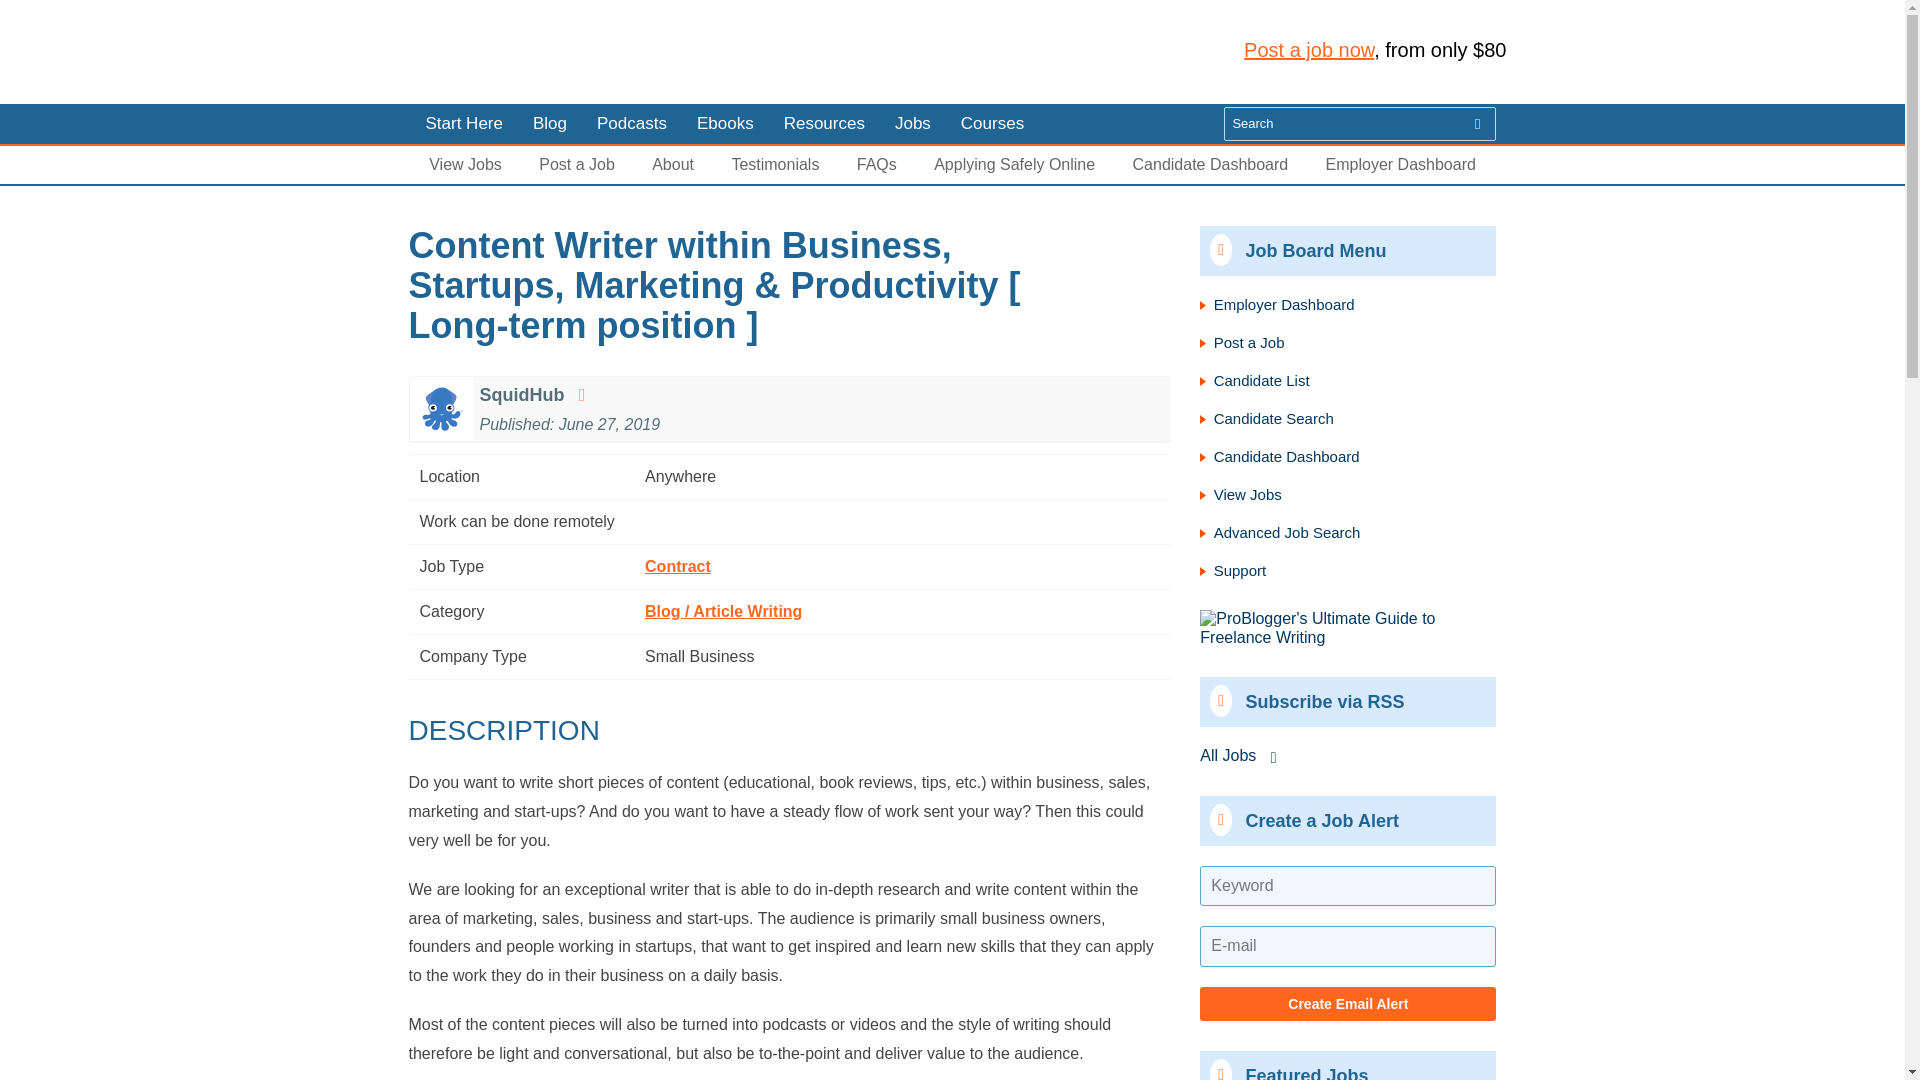 This screenshot has height=1080, width=1920. What do you see at coordinates (631, 123) in the screenshot?
I see `Podcasts` at bounding box center [631, 123].